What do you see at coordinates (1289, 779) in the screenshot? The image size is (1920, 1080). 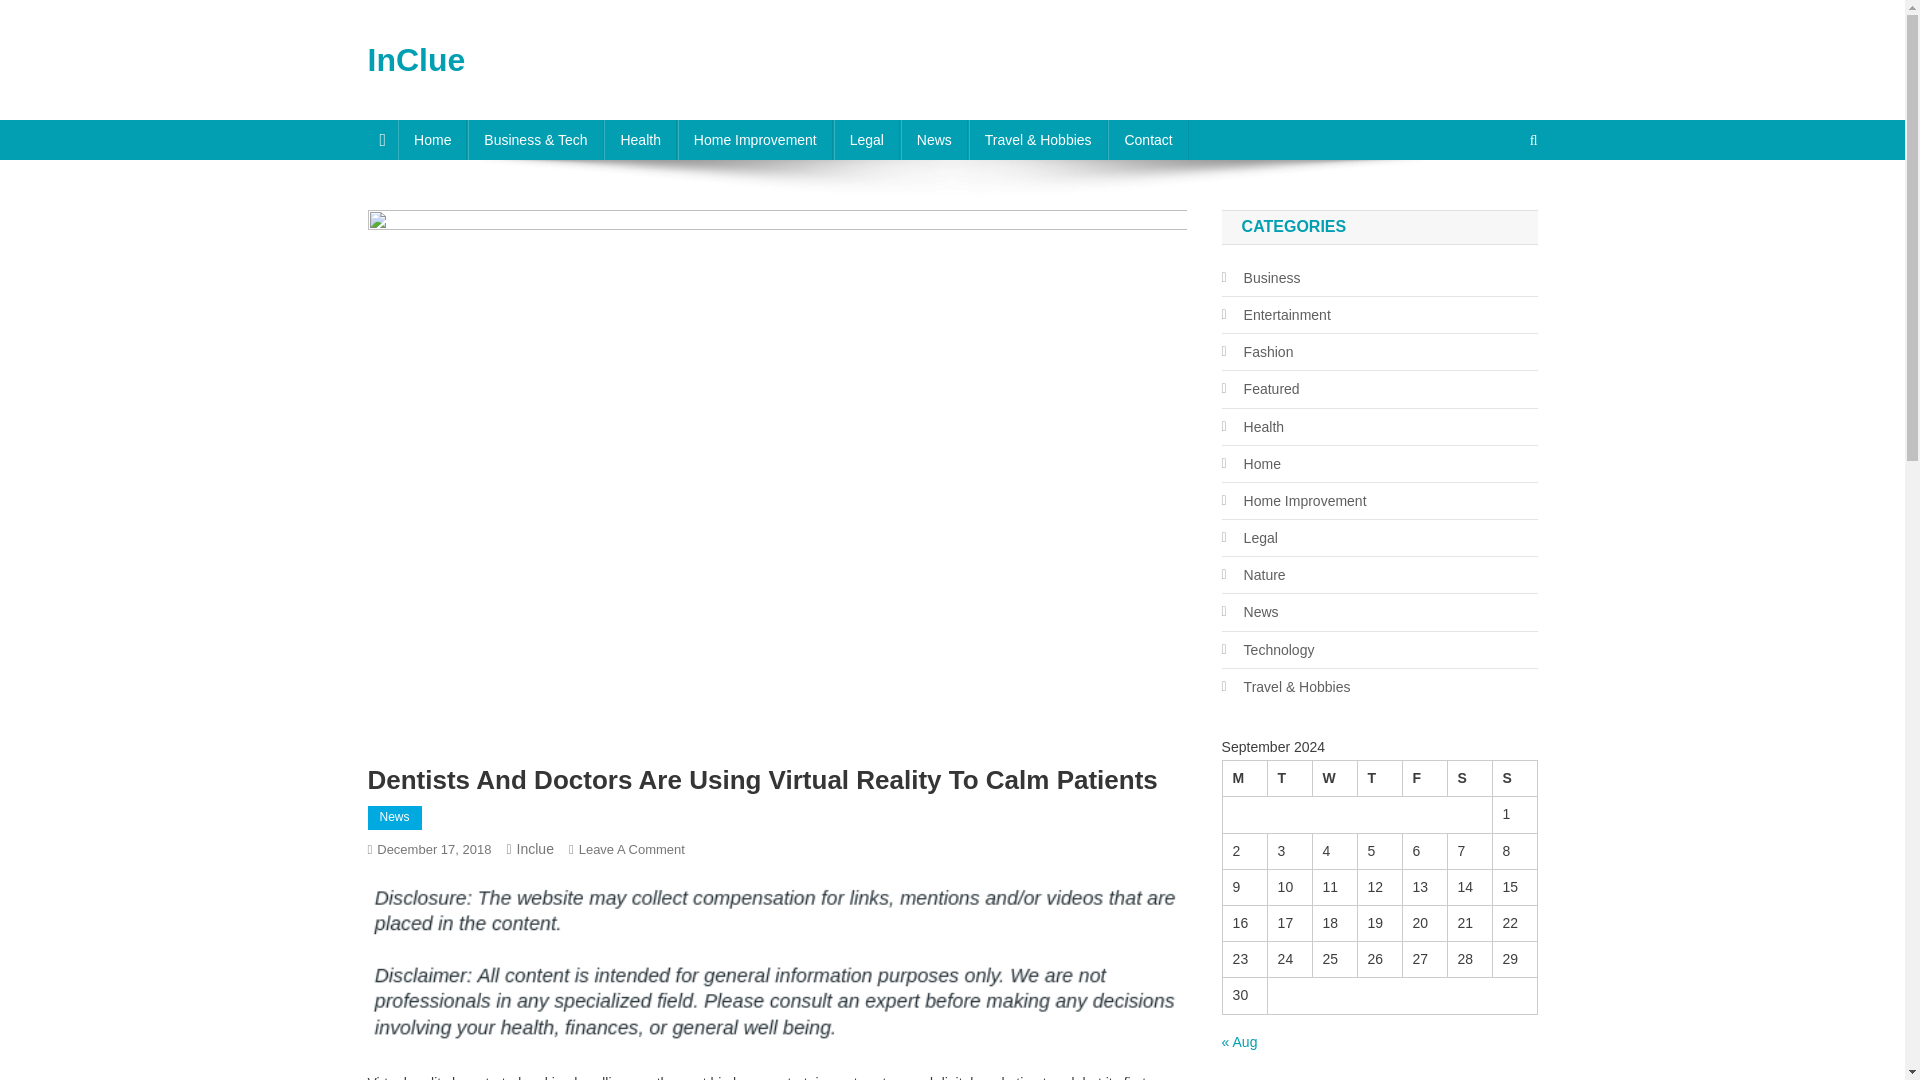 I see `Tuesday` at bounding box center [1289, 779].